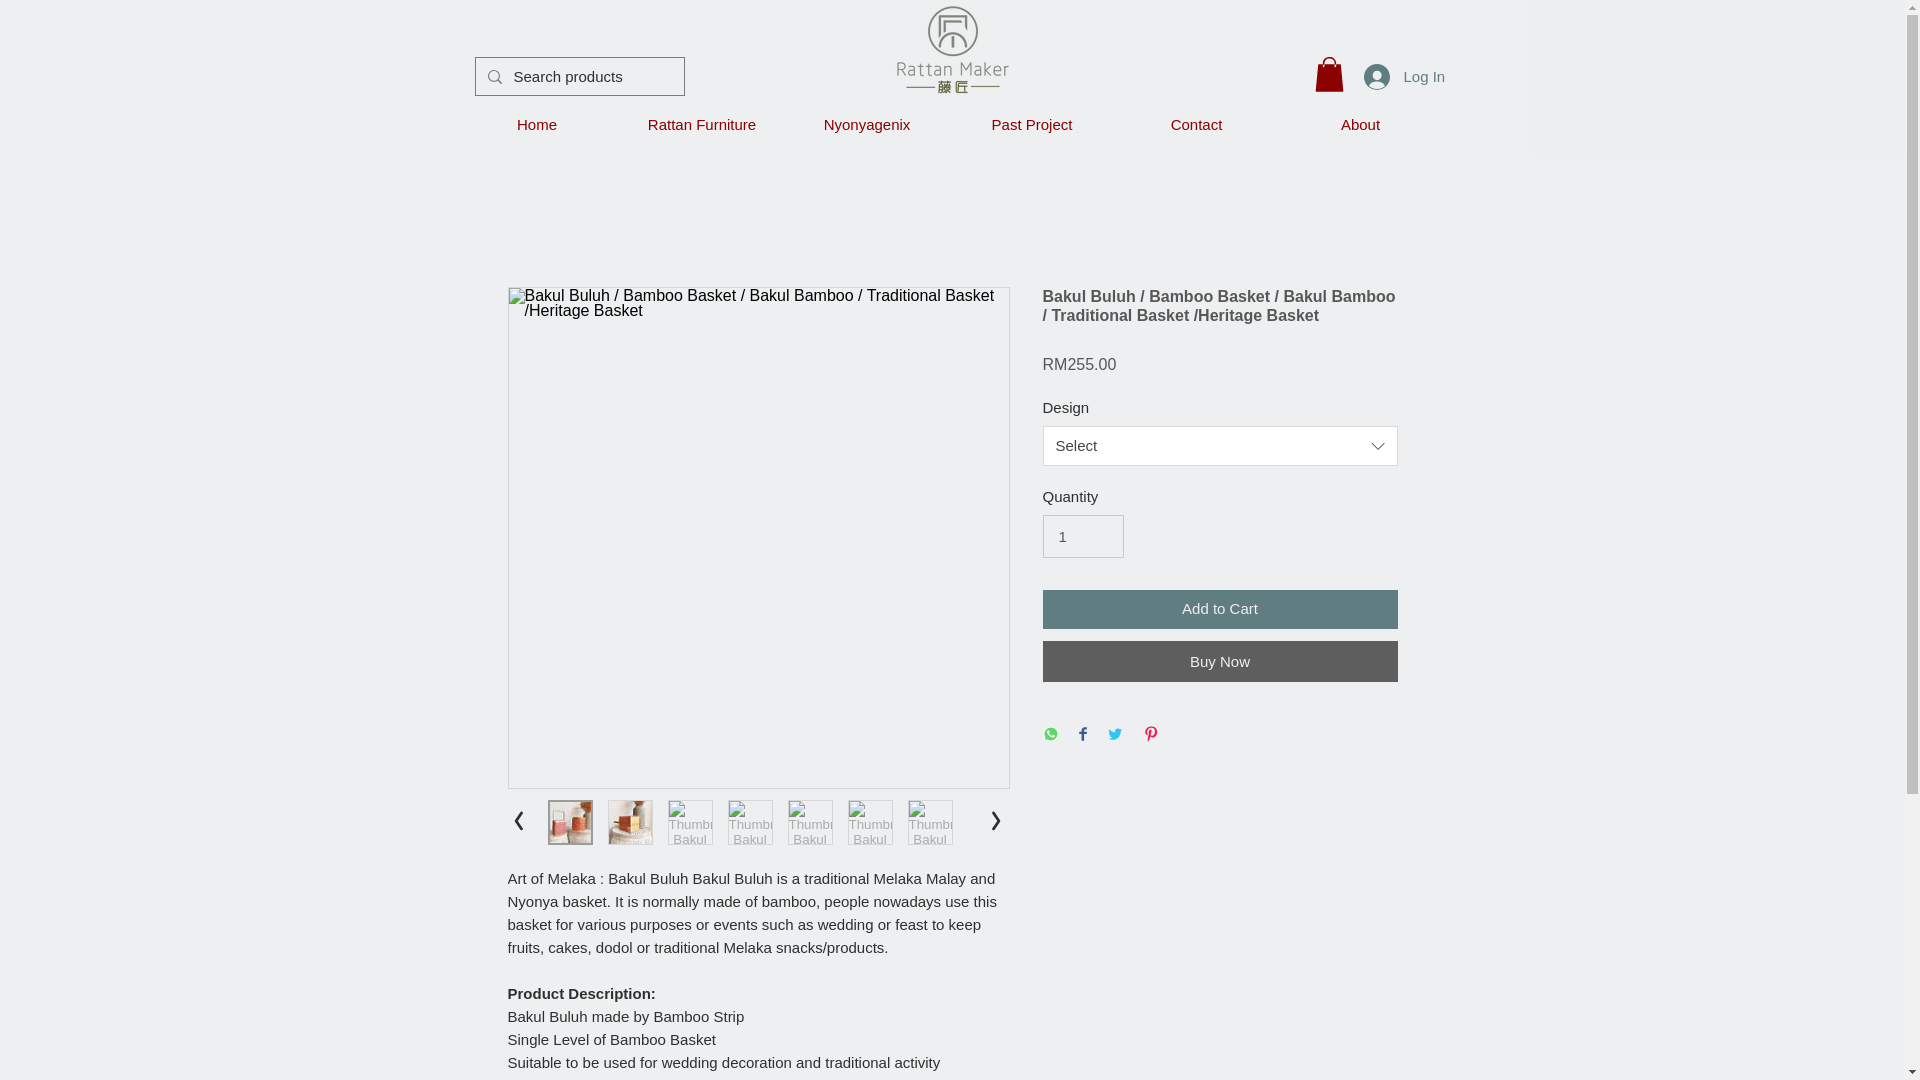 The image size is (1920, 1080). Describe the element at coordinates (536, 124) in the screenshot. I see `Home` at that location.